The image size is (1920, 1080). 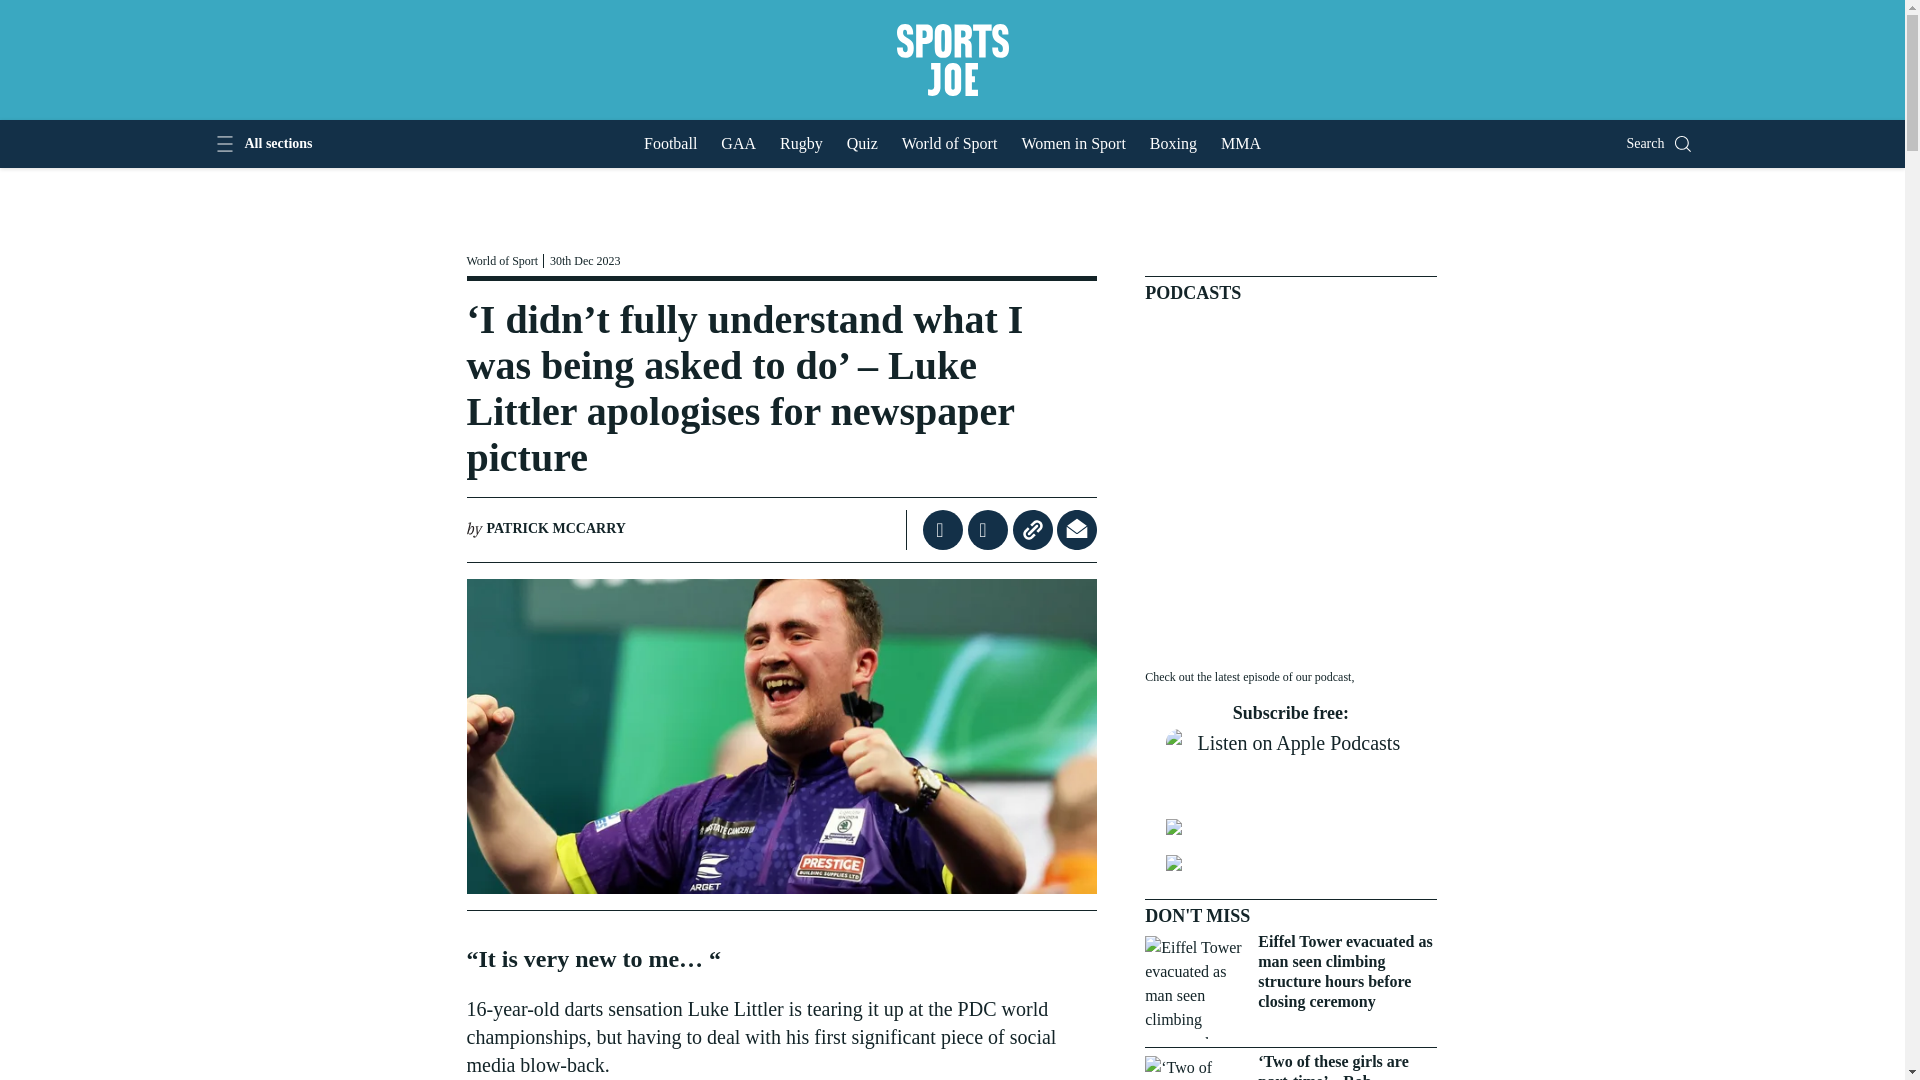 What do you see at coordinates (1076, 529) in the screenshot?
I see `Get in touch by email` at bounding box center [1076, 529].